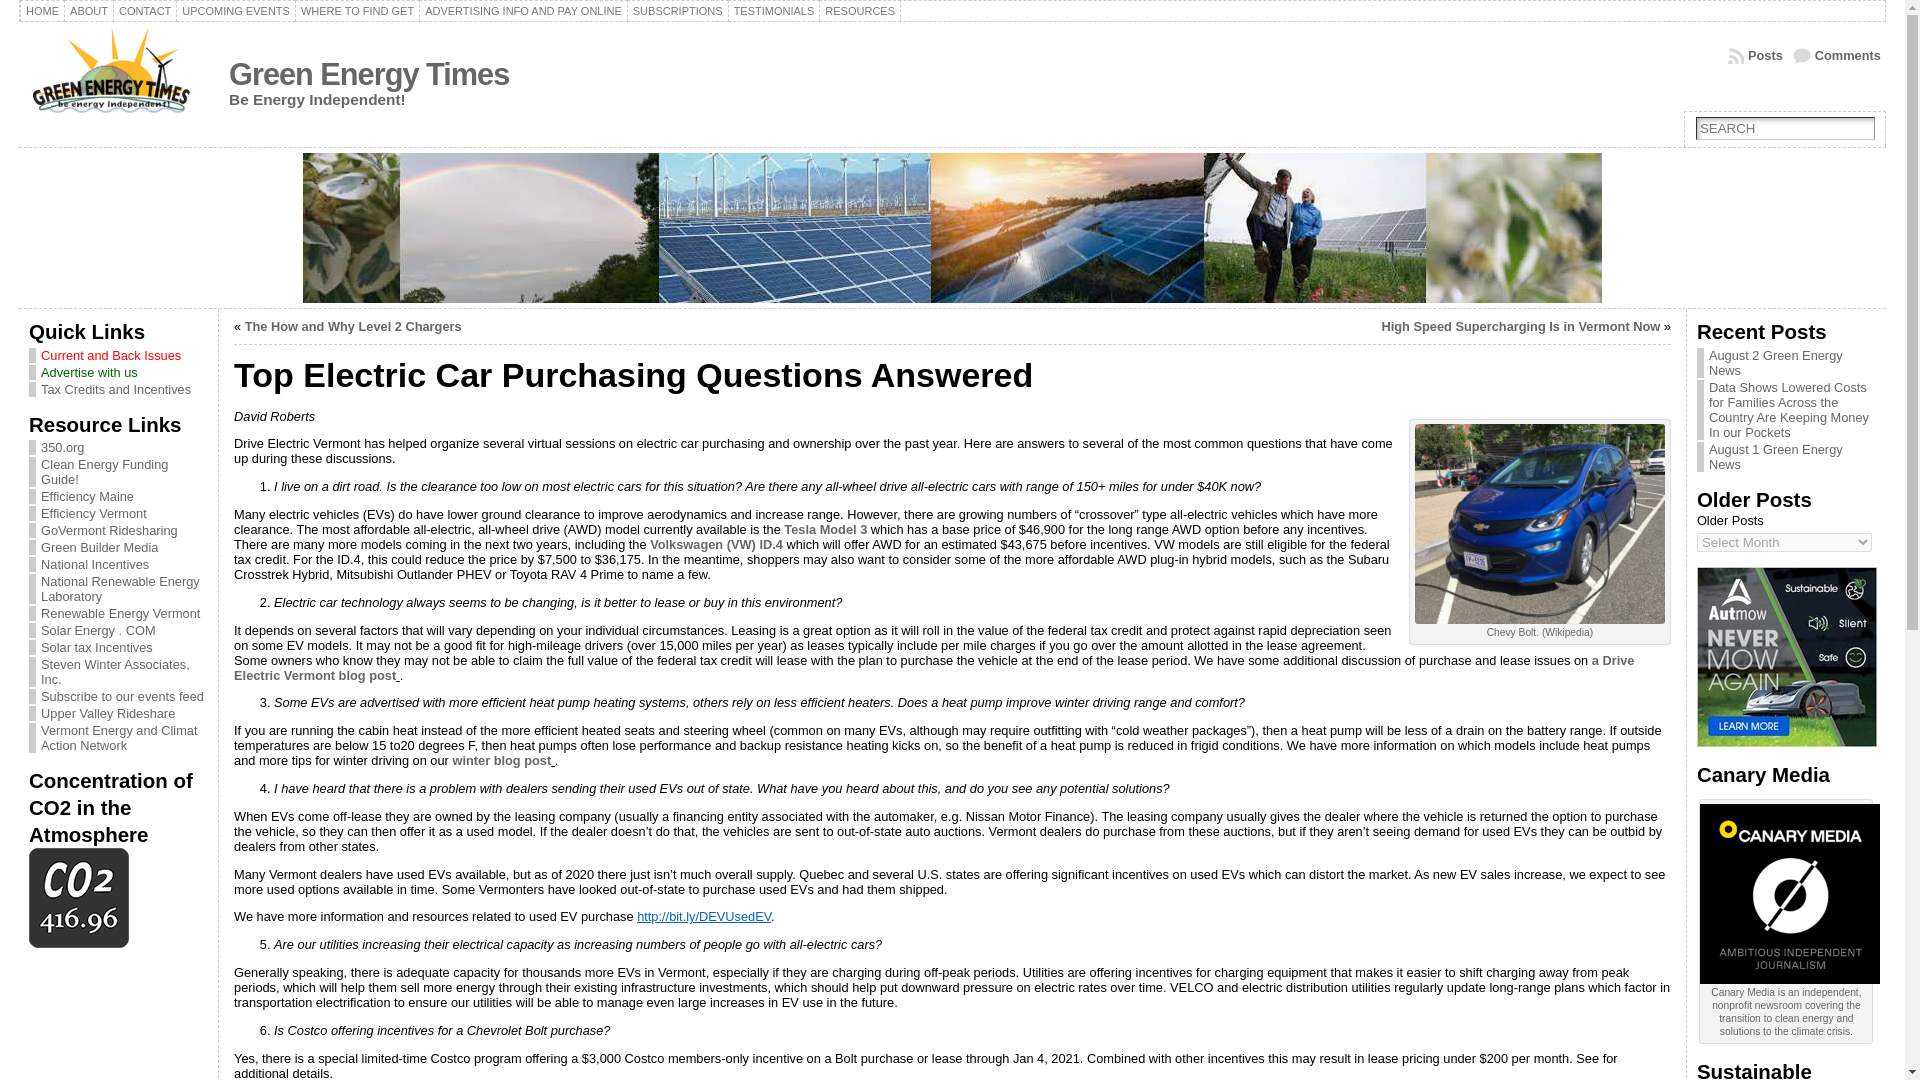 Image resolution: width=1920 pixels, height=1080 pixels. Describe the element at coordinates (1756, 56) in the screenshot. I see `Subscribe to the POSTS feed` at that location.